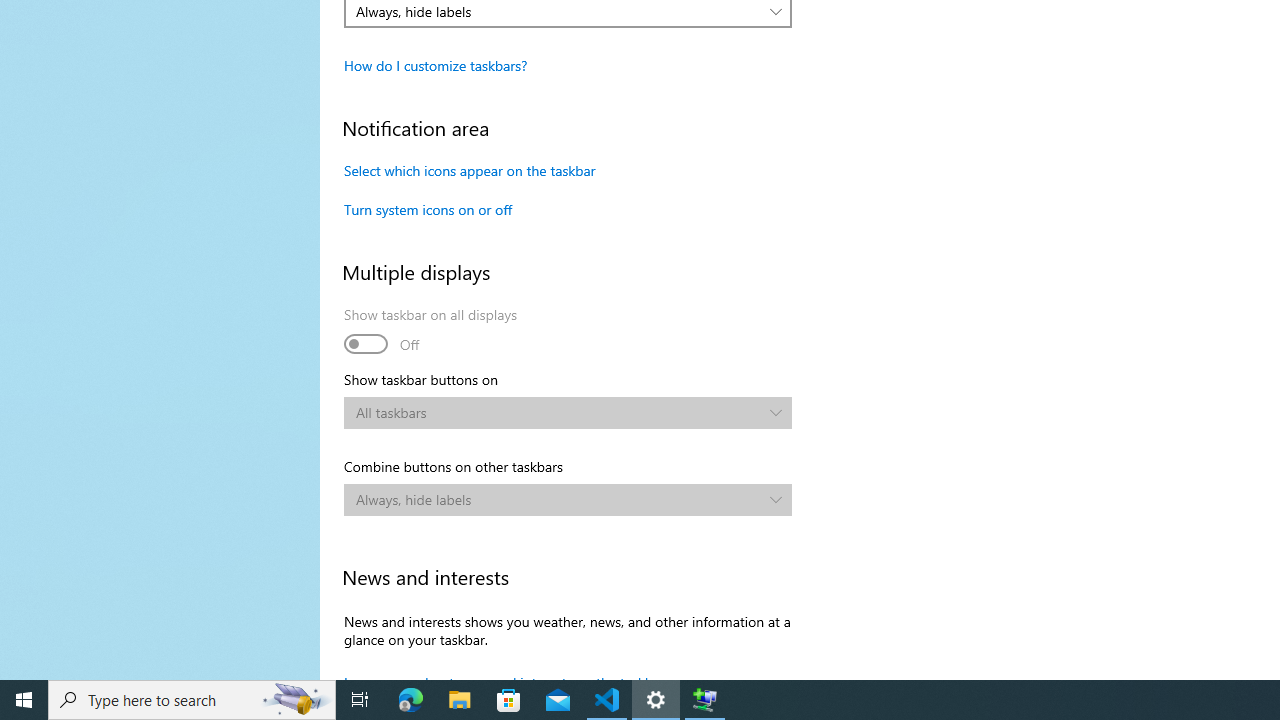 This screenshot has width=1280, height=720. Describe the element at coordinates (428, 209) in the screenshot. I see `Turn system icons on or off` at that location.